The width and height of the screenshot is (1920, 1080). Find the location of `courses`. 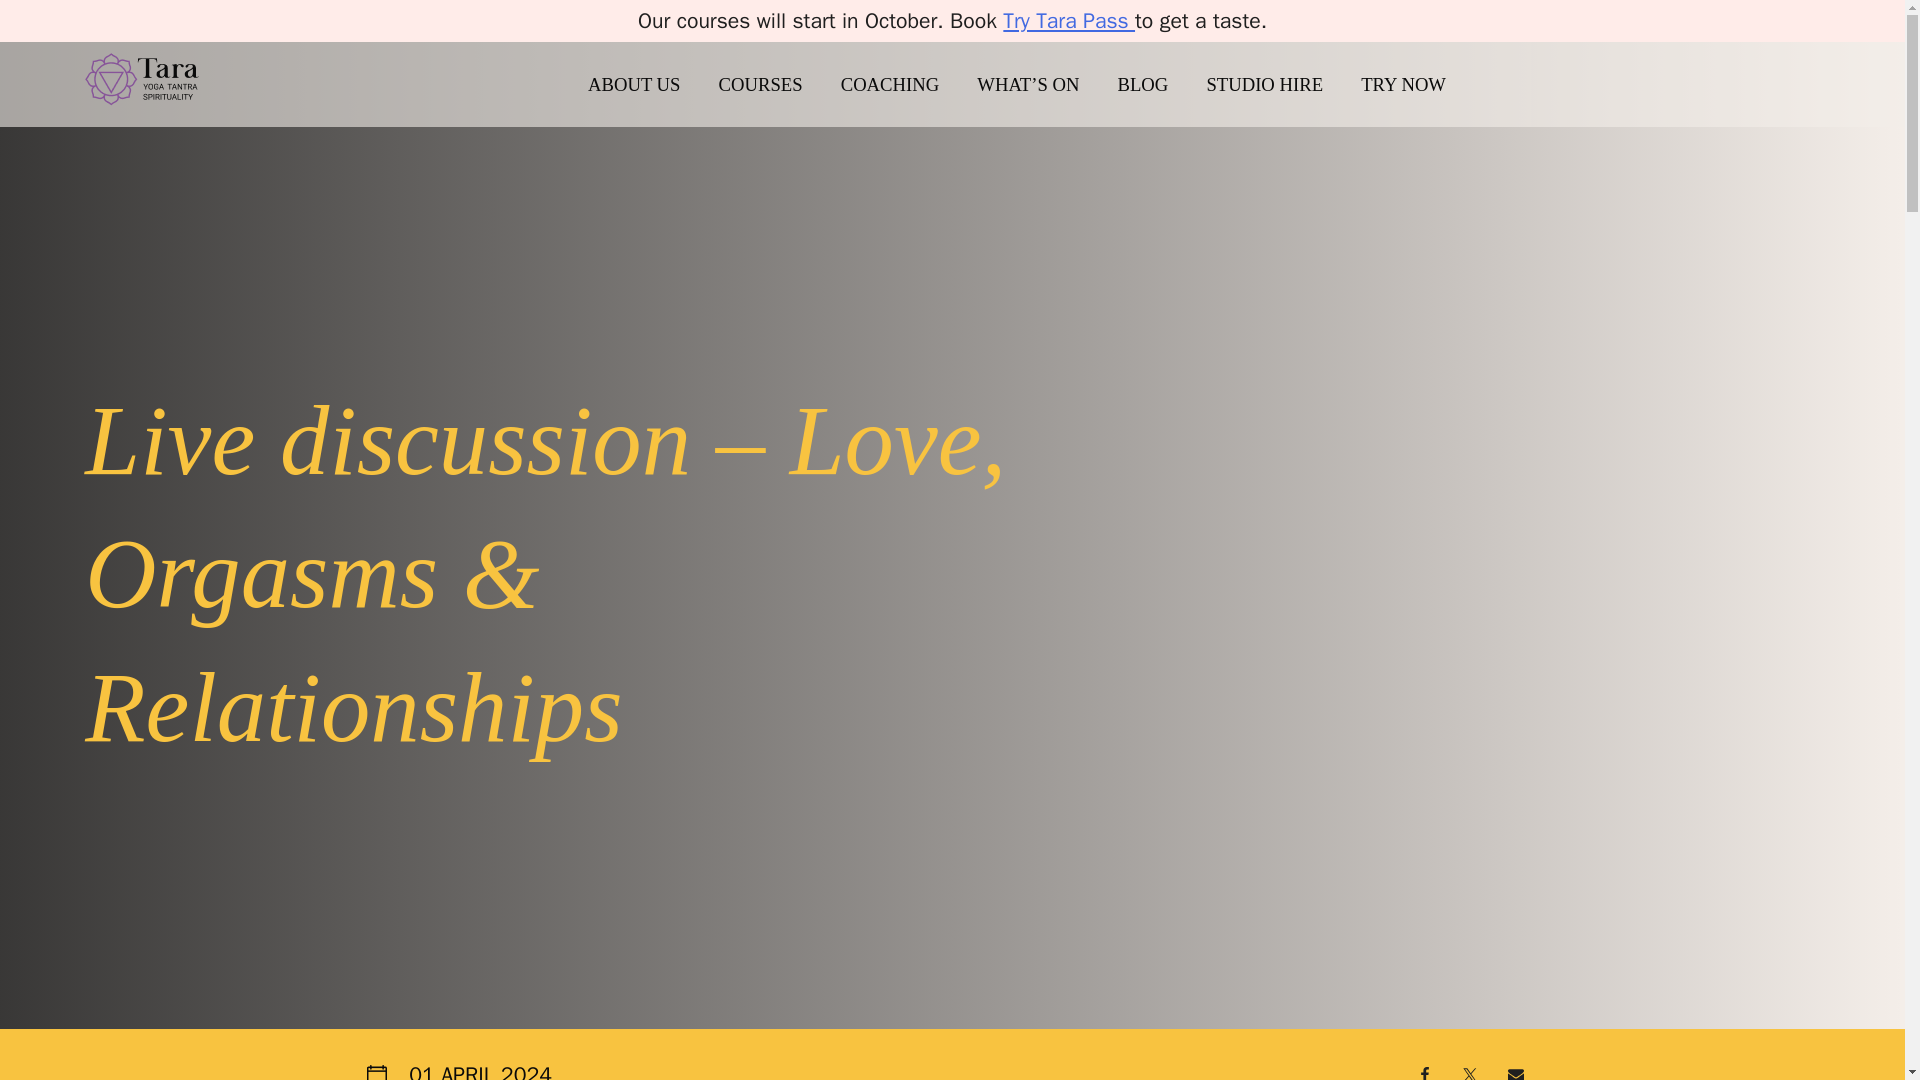

courses is located at coordinates (776, 84).